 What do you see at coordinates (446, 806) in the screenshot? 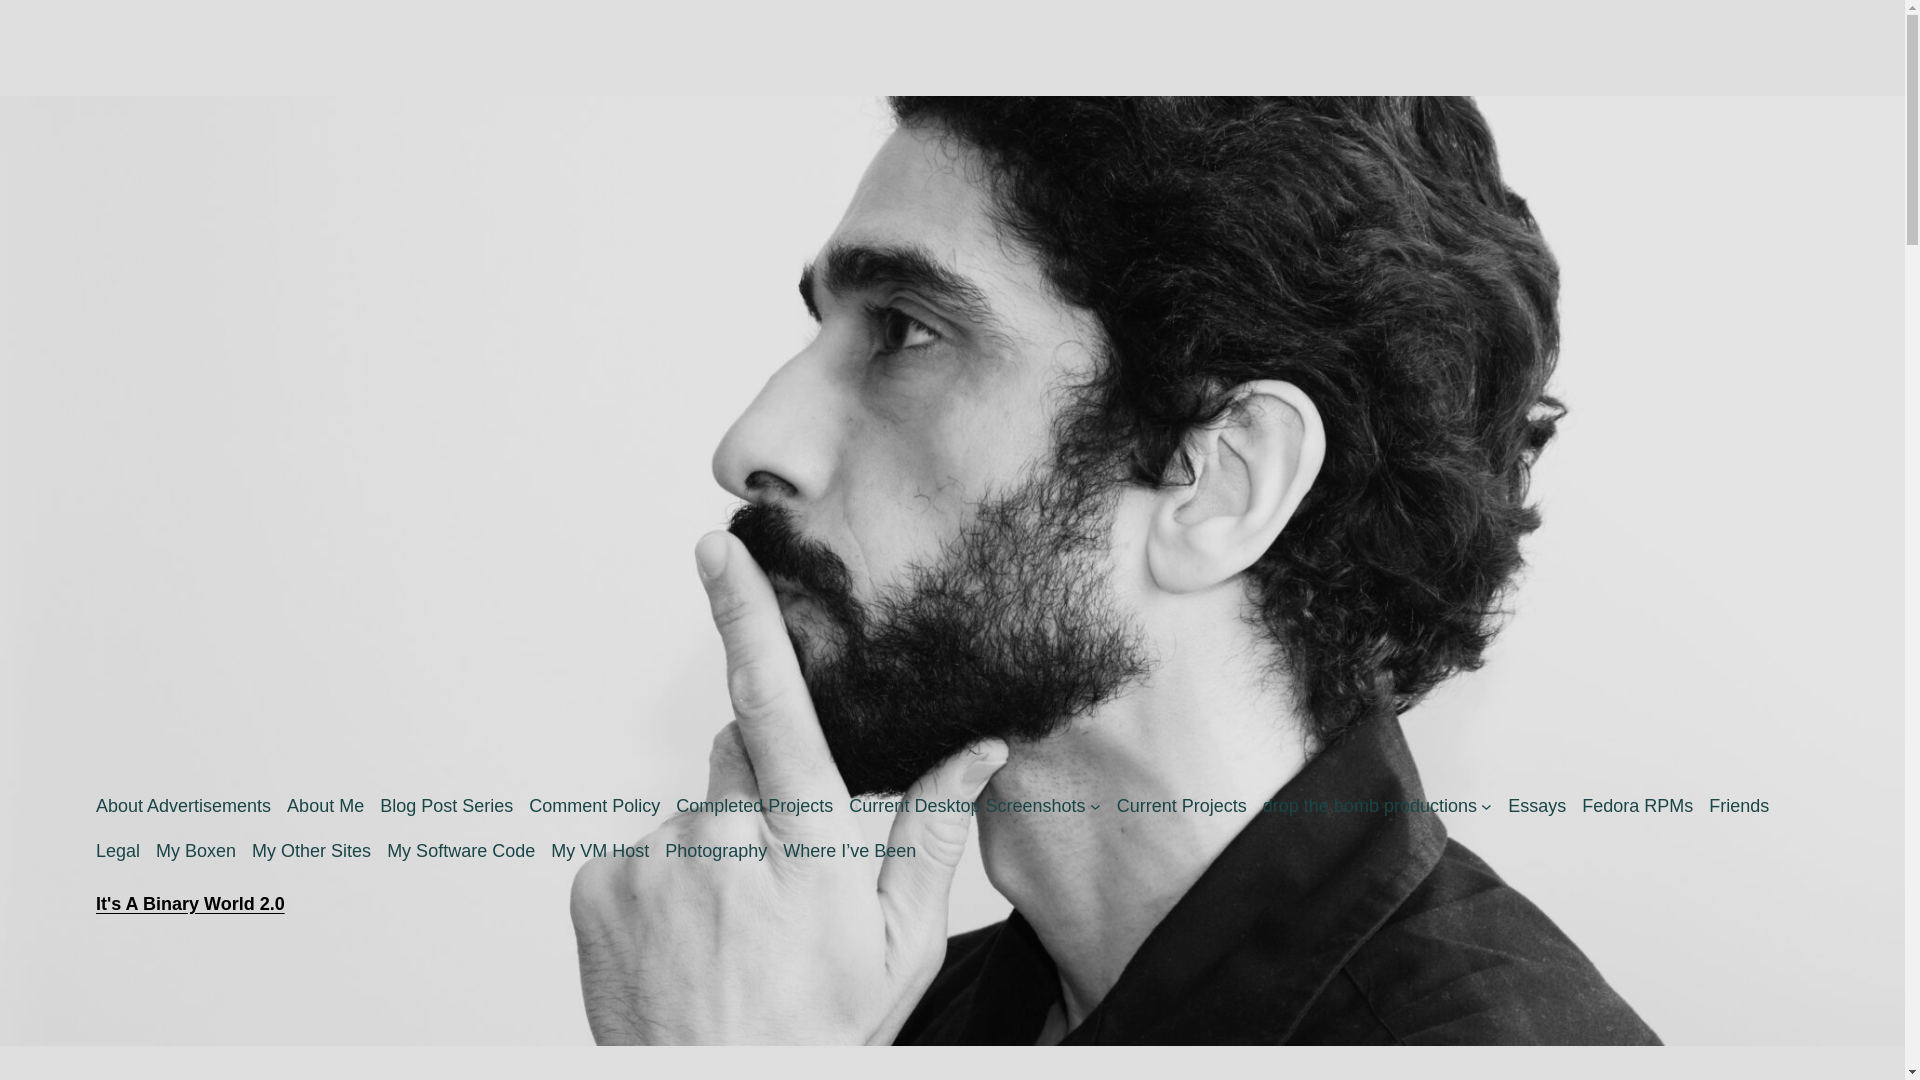
I see `Blog Post Series` at bounding box center [446, 806].